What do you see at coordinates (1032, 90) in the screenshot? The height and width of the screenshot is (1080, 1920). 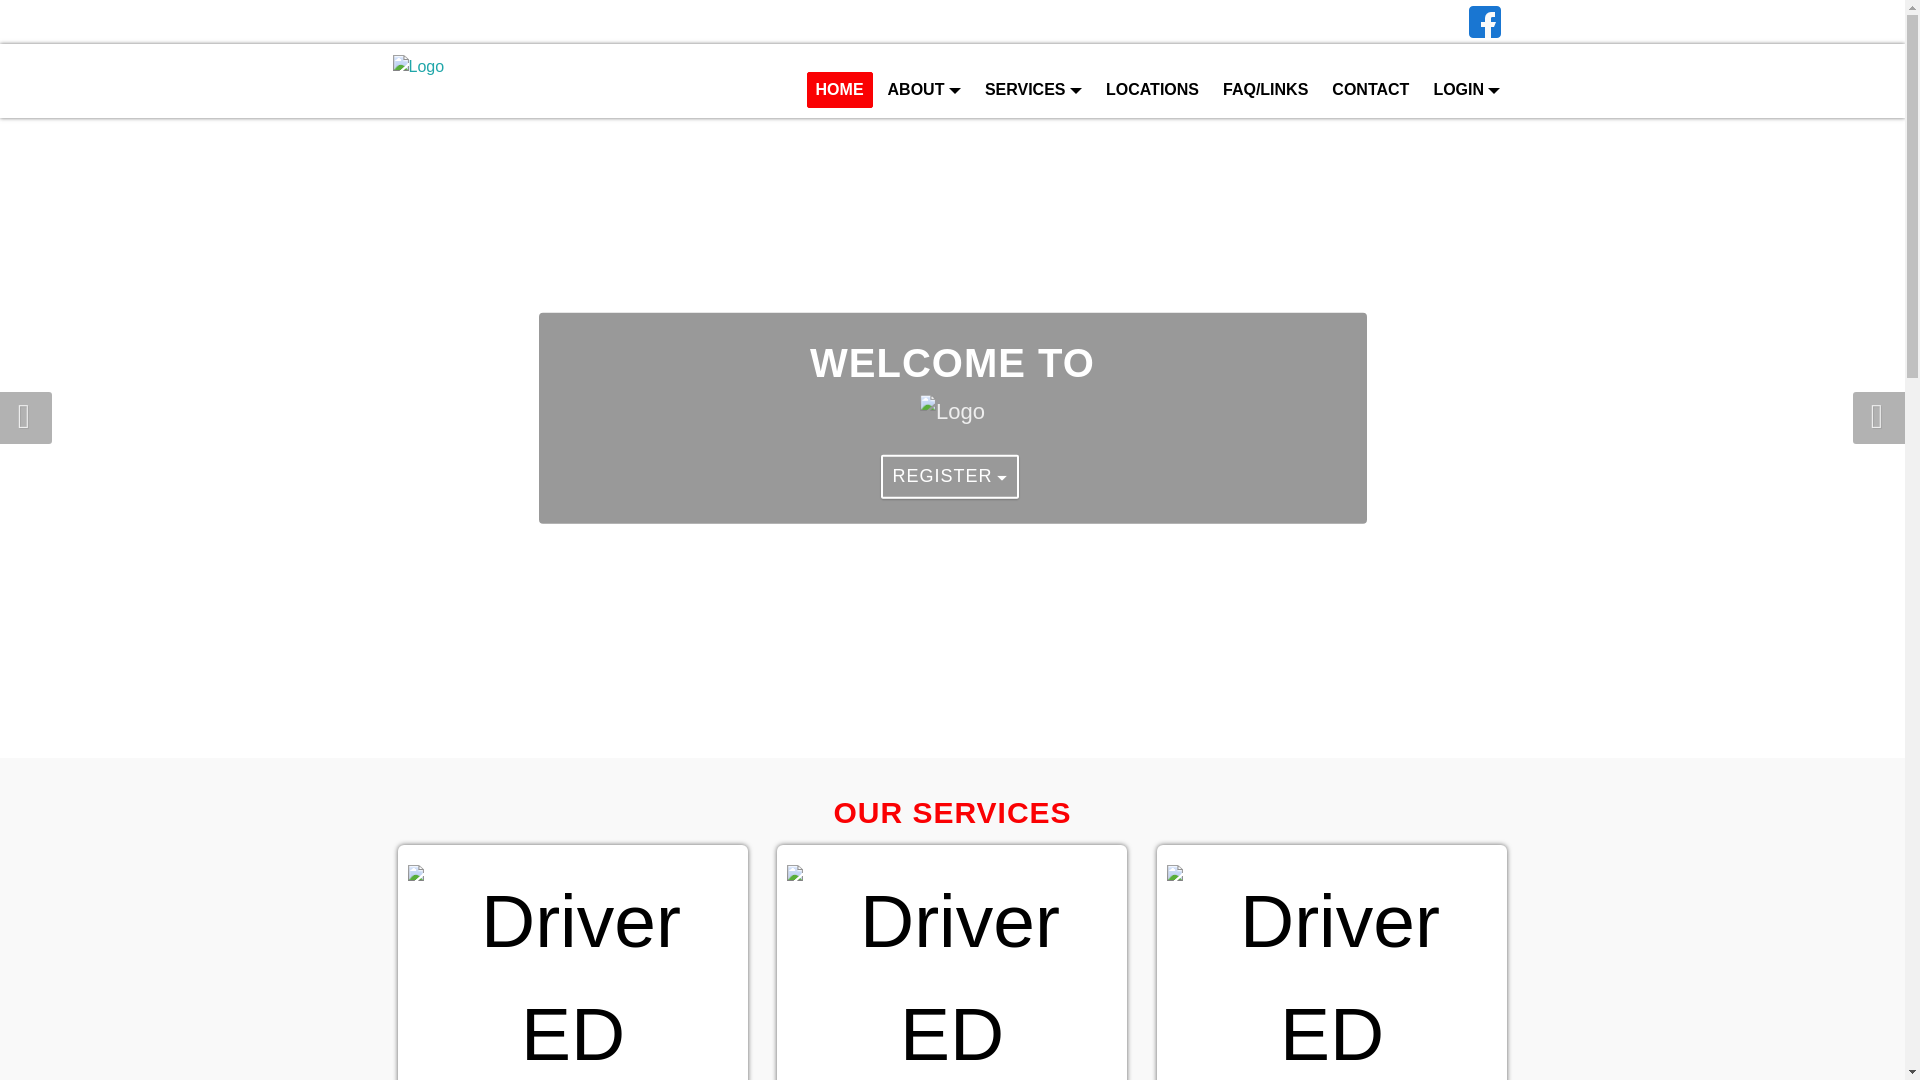 I see `SERVICES` at bounding box center [1032, 90].